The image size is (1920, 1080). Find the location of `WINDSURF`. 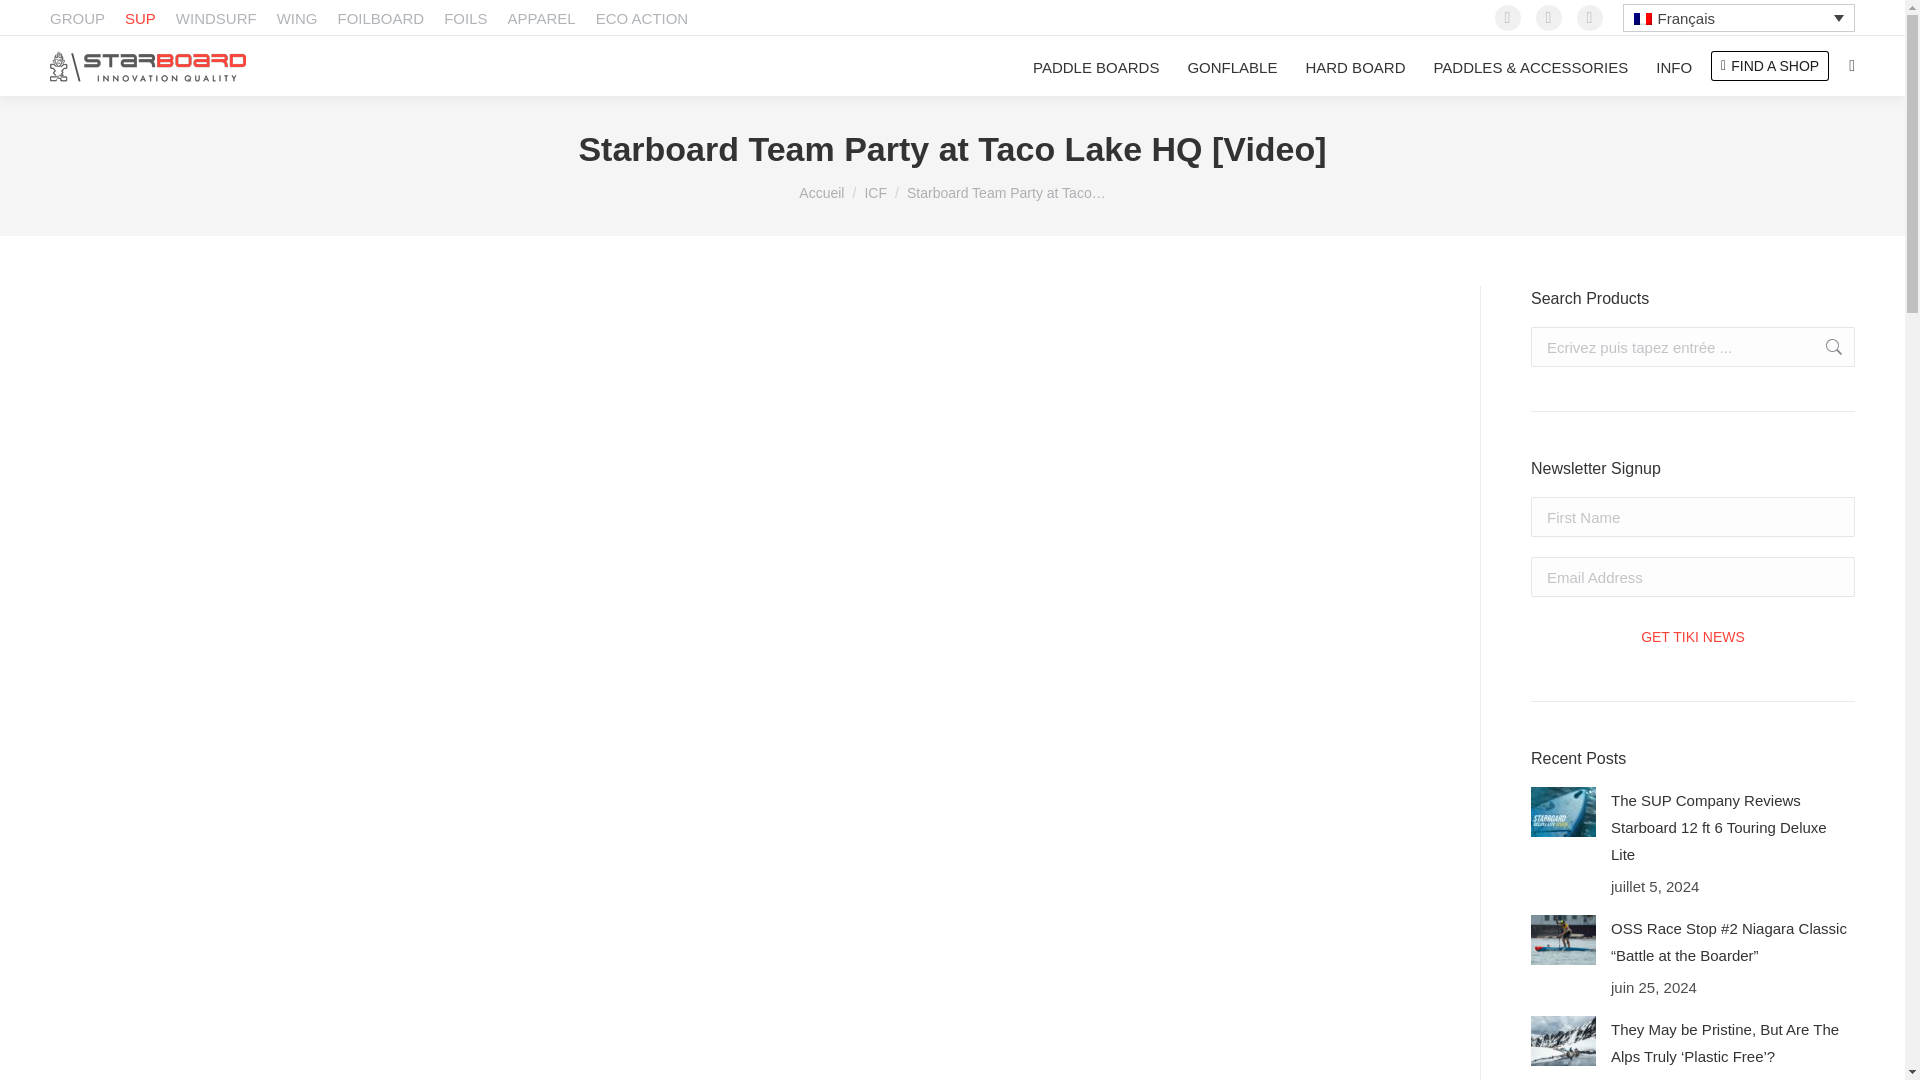

WINDSURF is located at coordinates (216, 18).